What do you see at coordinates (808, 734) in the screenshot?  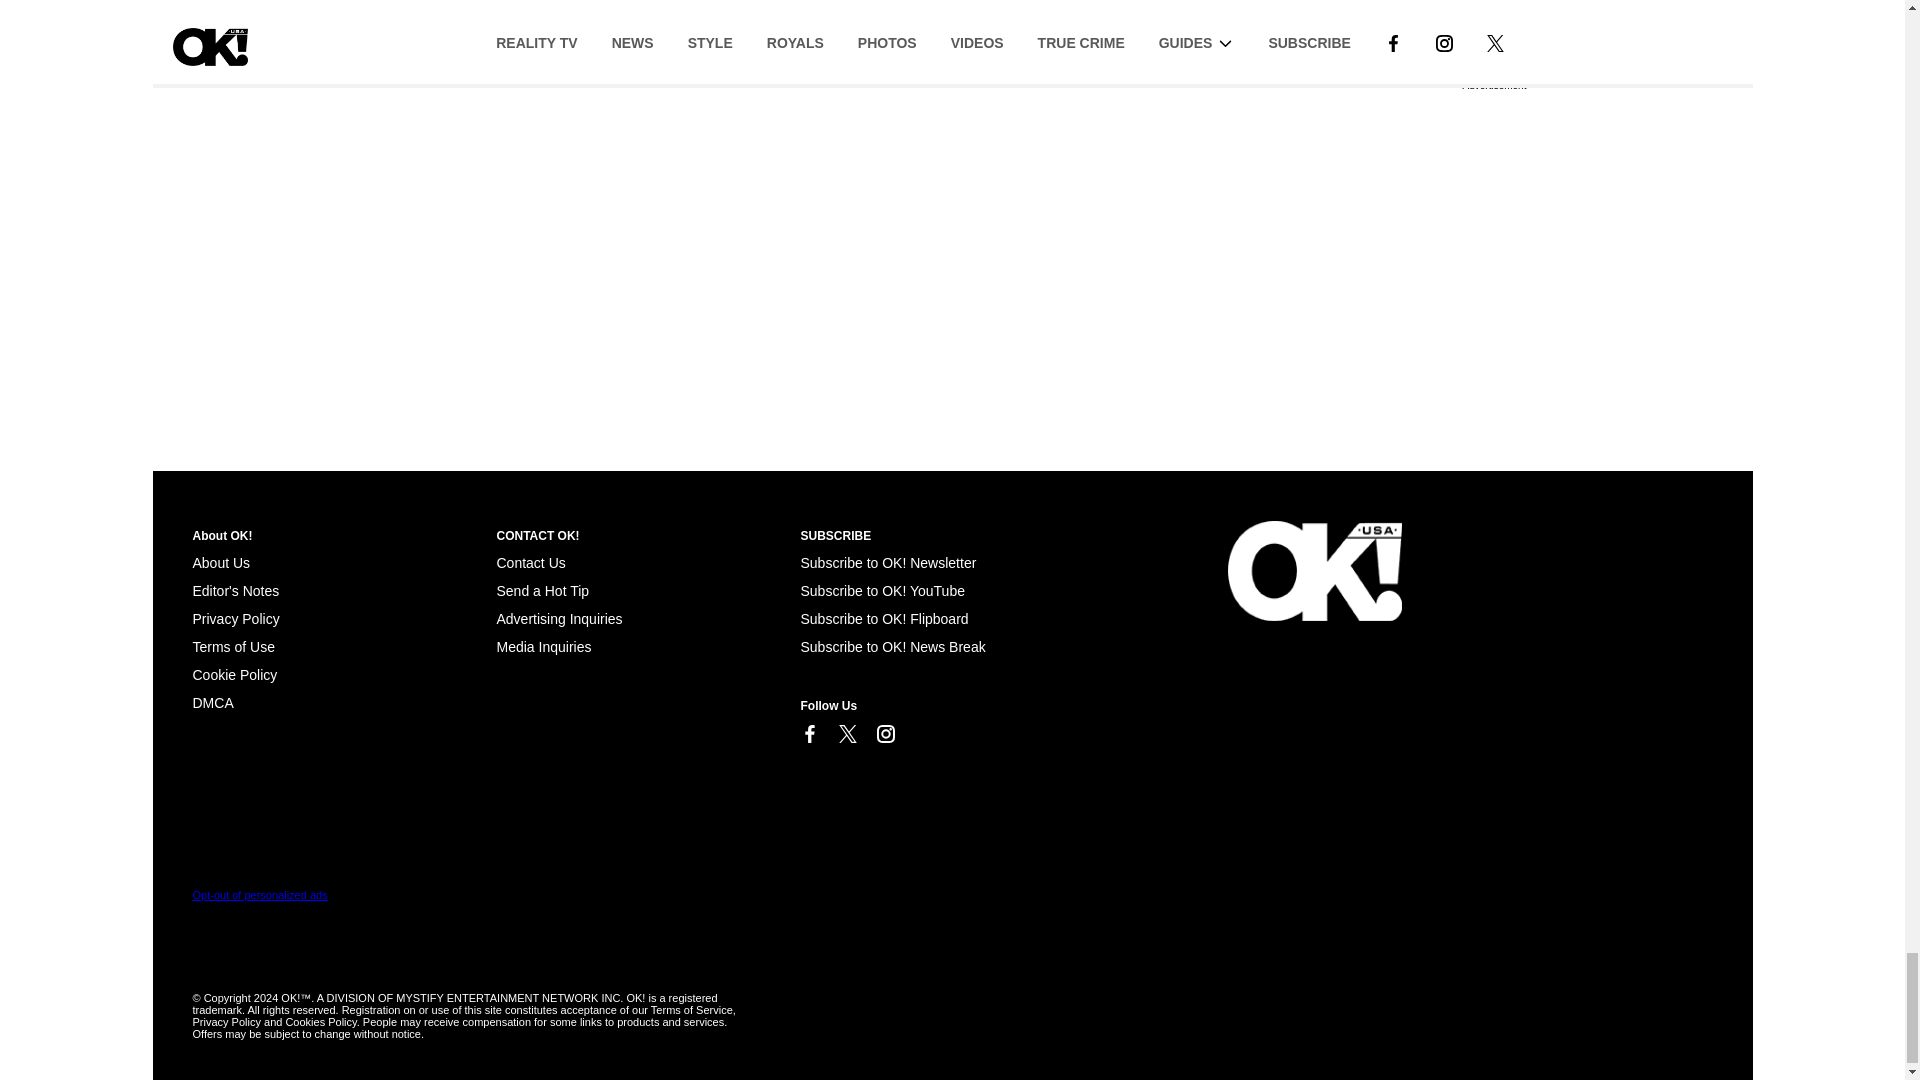 I see `Link to Facebook` at bounding box center [808, 734].